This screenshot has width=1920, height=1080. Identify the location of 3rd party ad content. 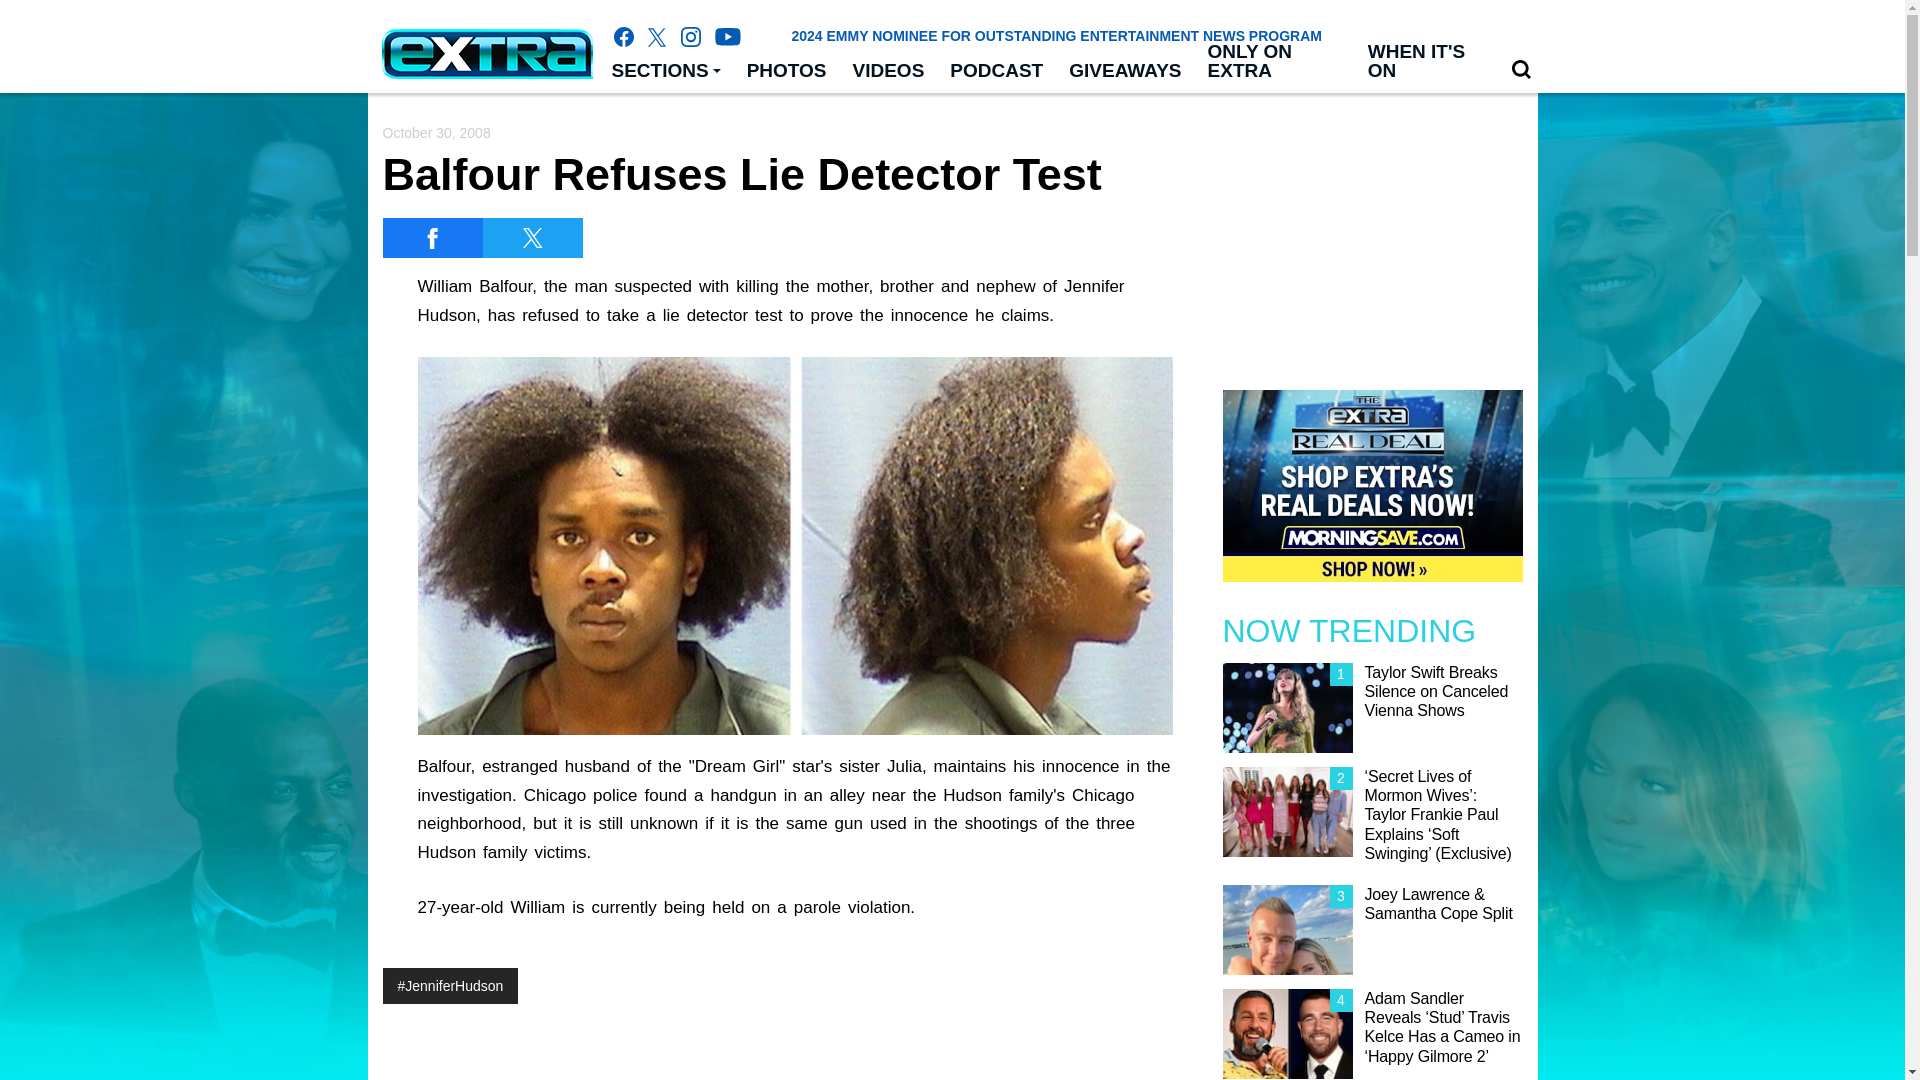
(1372, 232).